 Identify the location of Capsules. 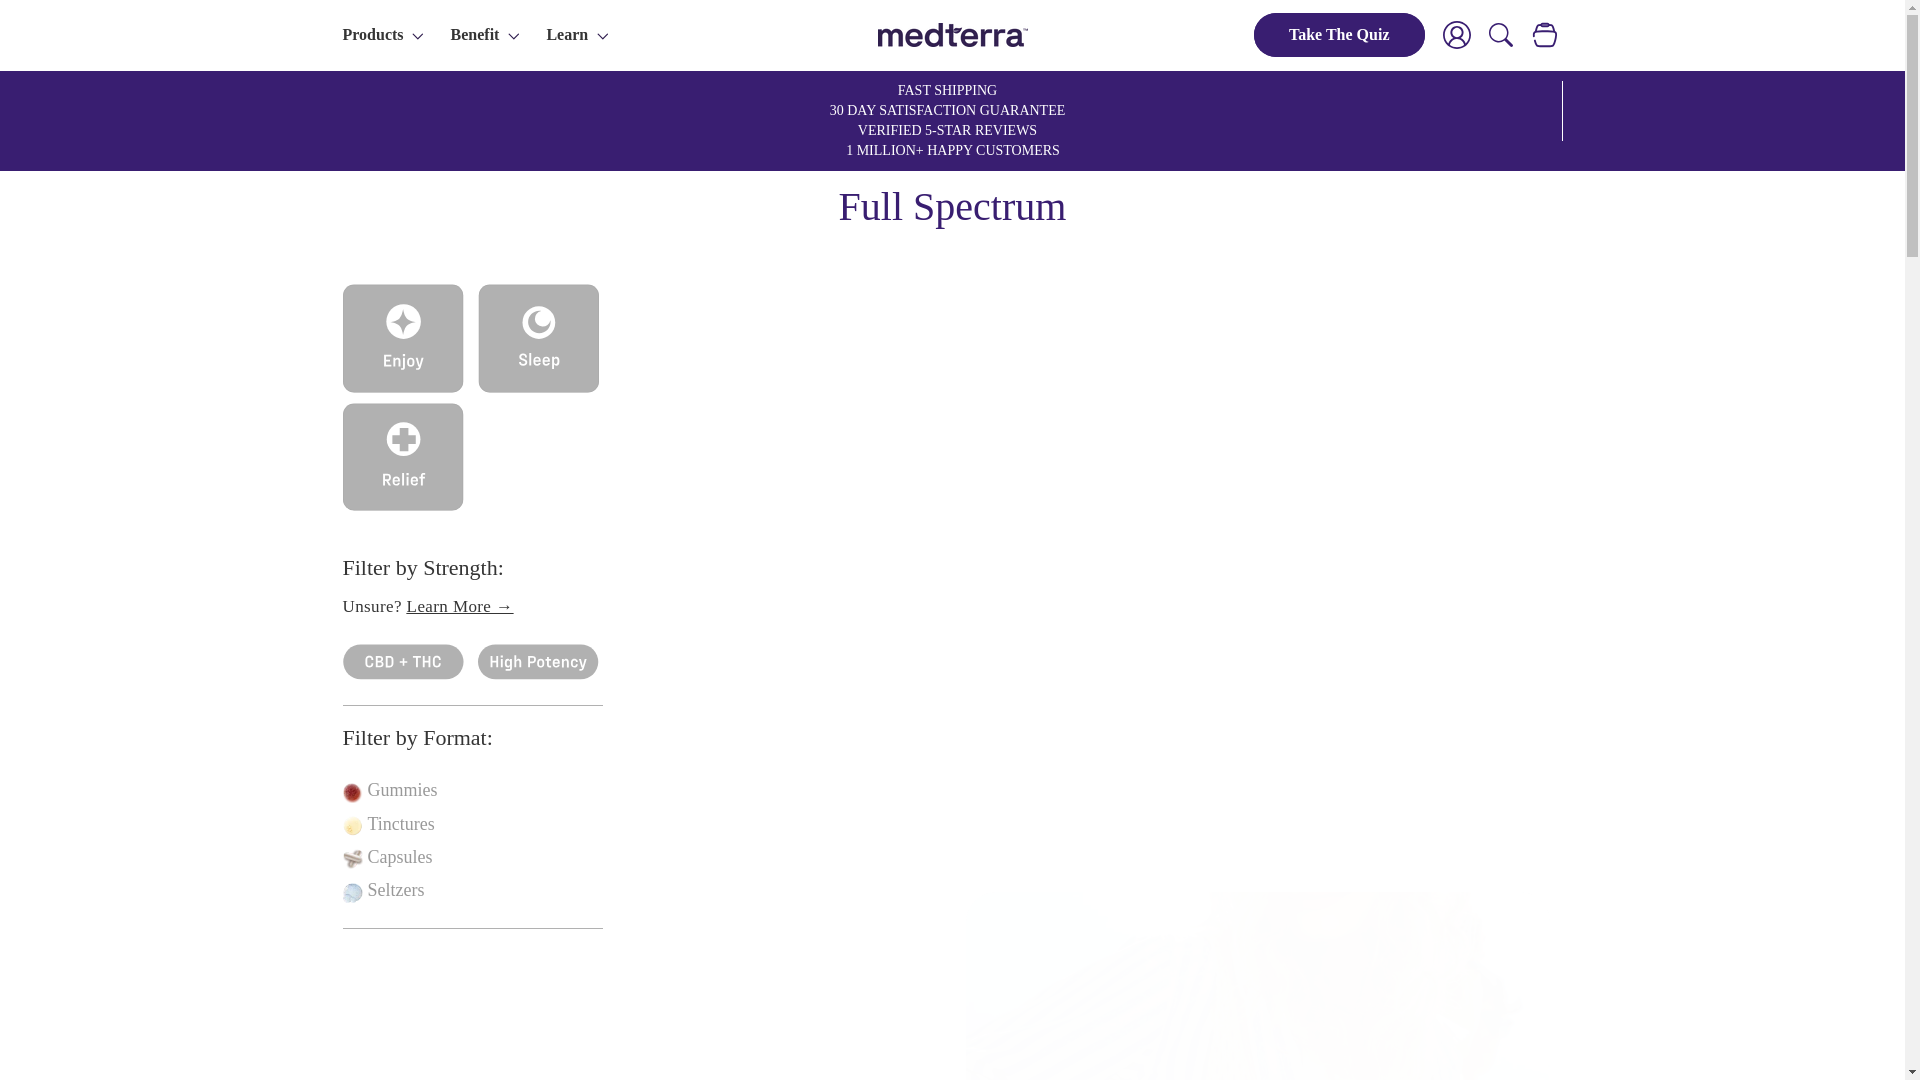
(345, 861).